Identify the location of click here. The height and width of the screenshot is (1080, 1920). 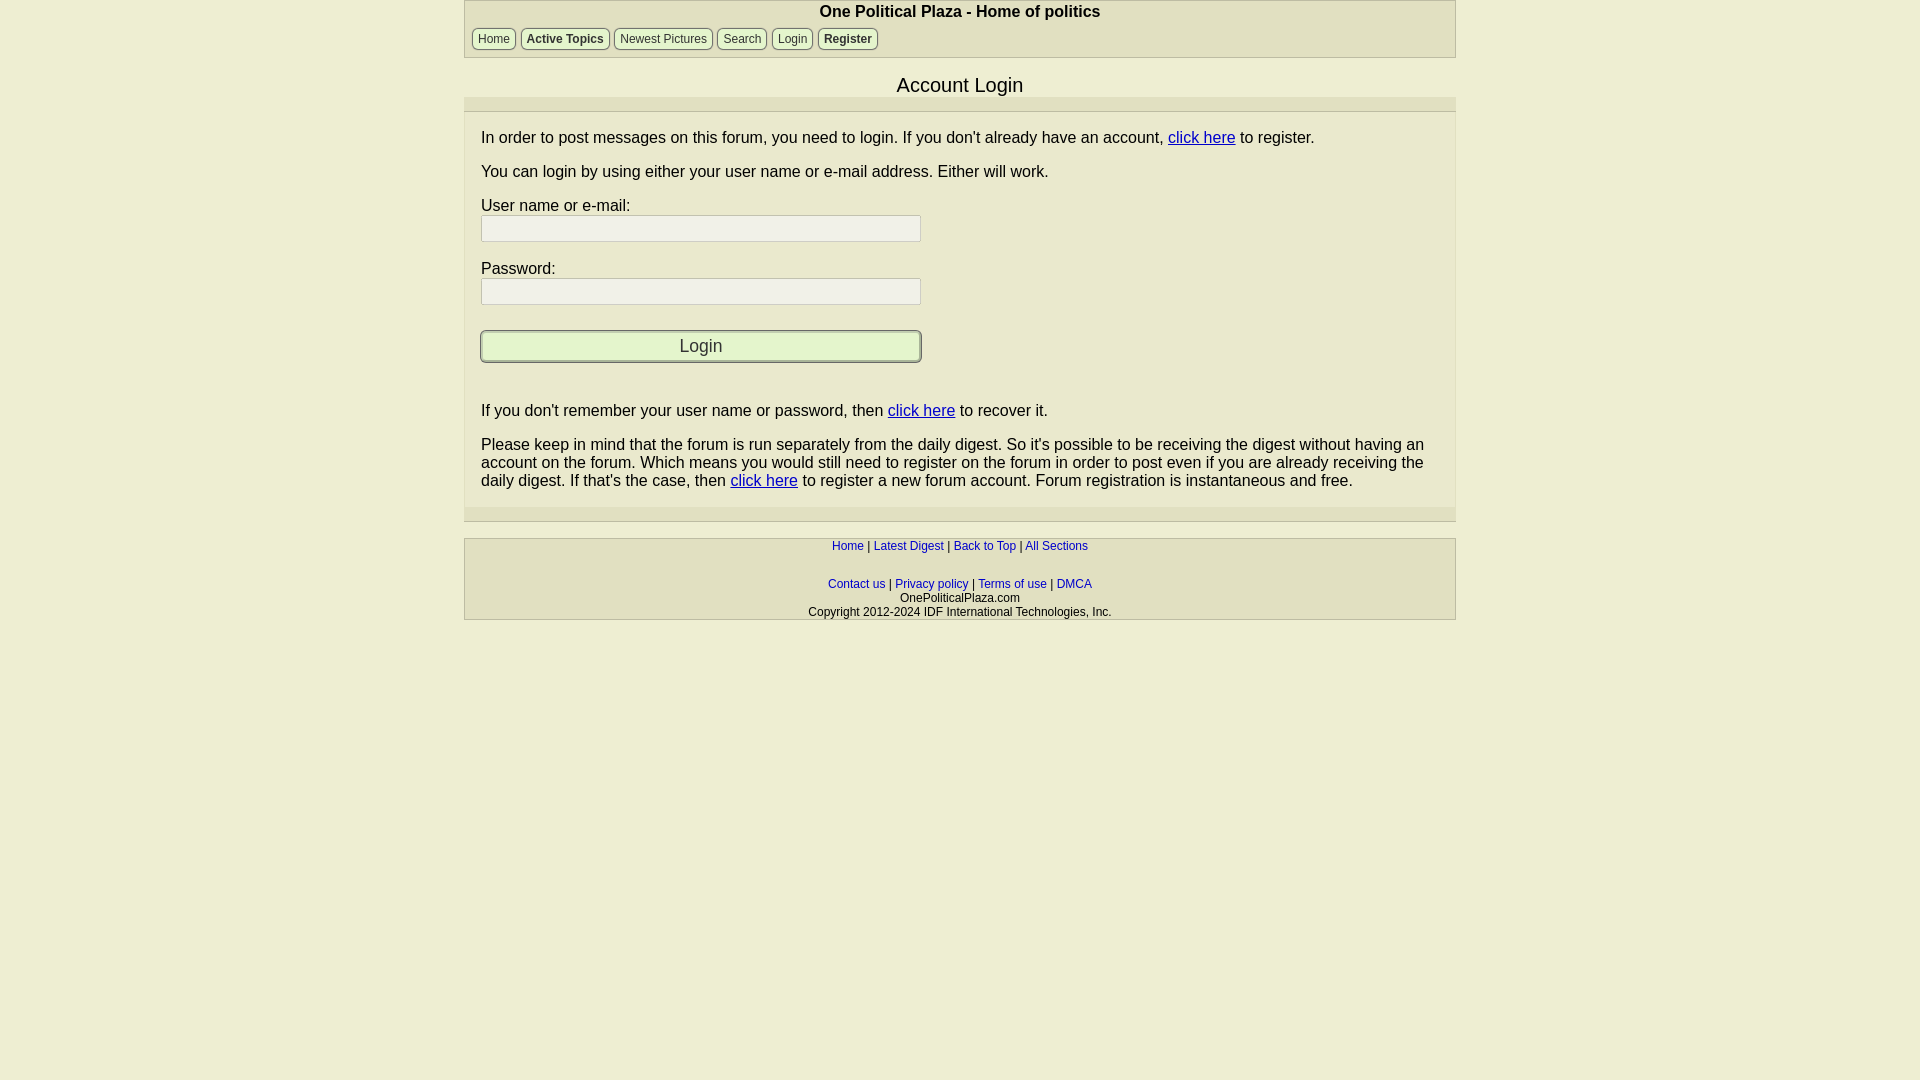
(1202, 136).